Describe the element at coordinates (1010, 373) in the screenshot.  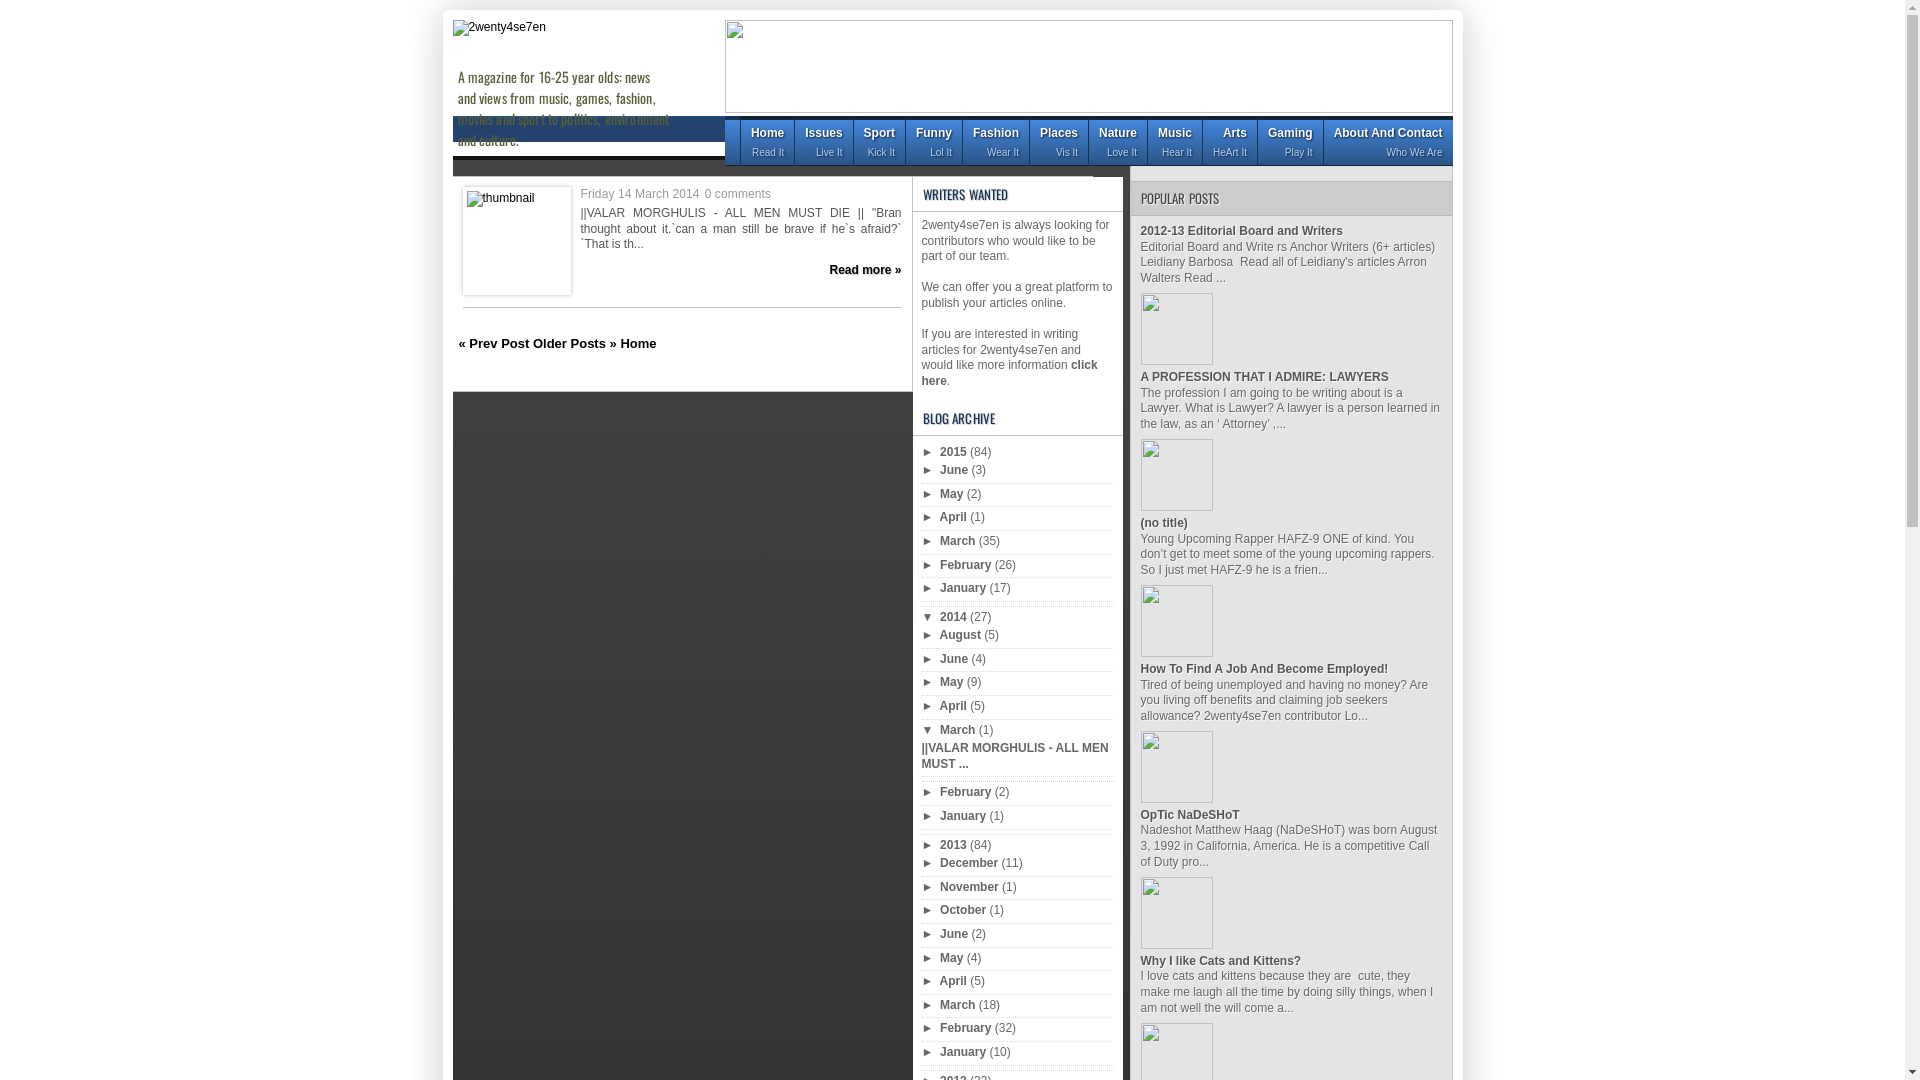
I see `click here` at that location.